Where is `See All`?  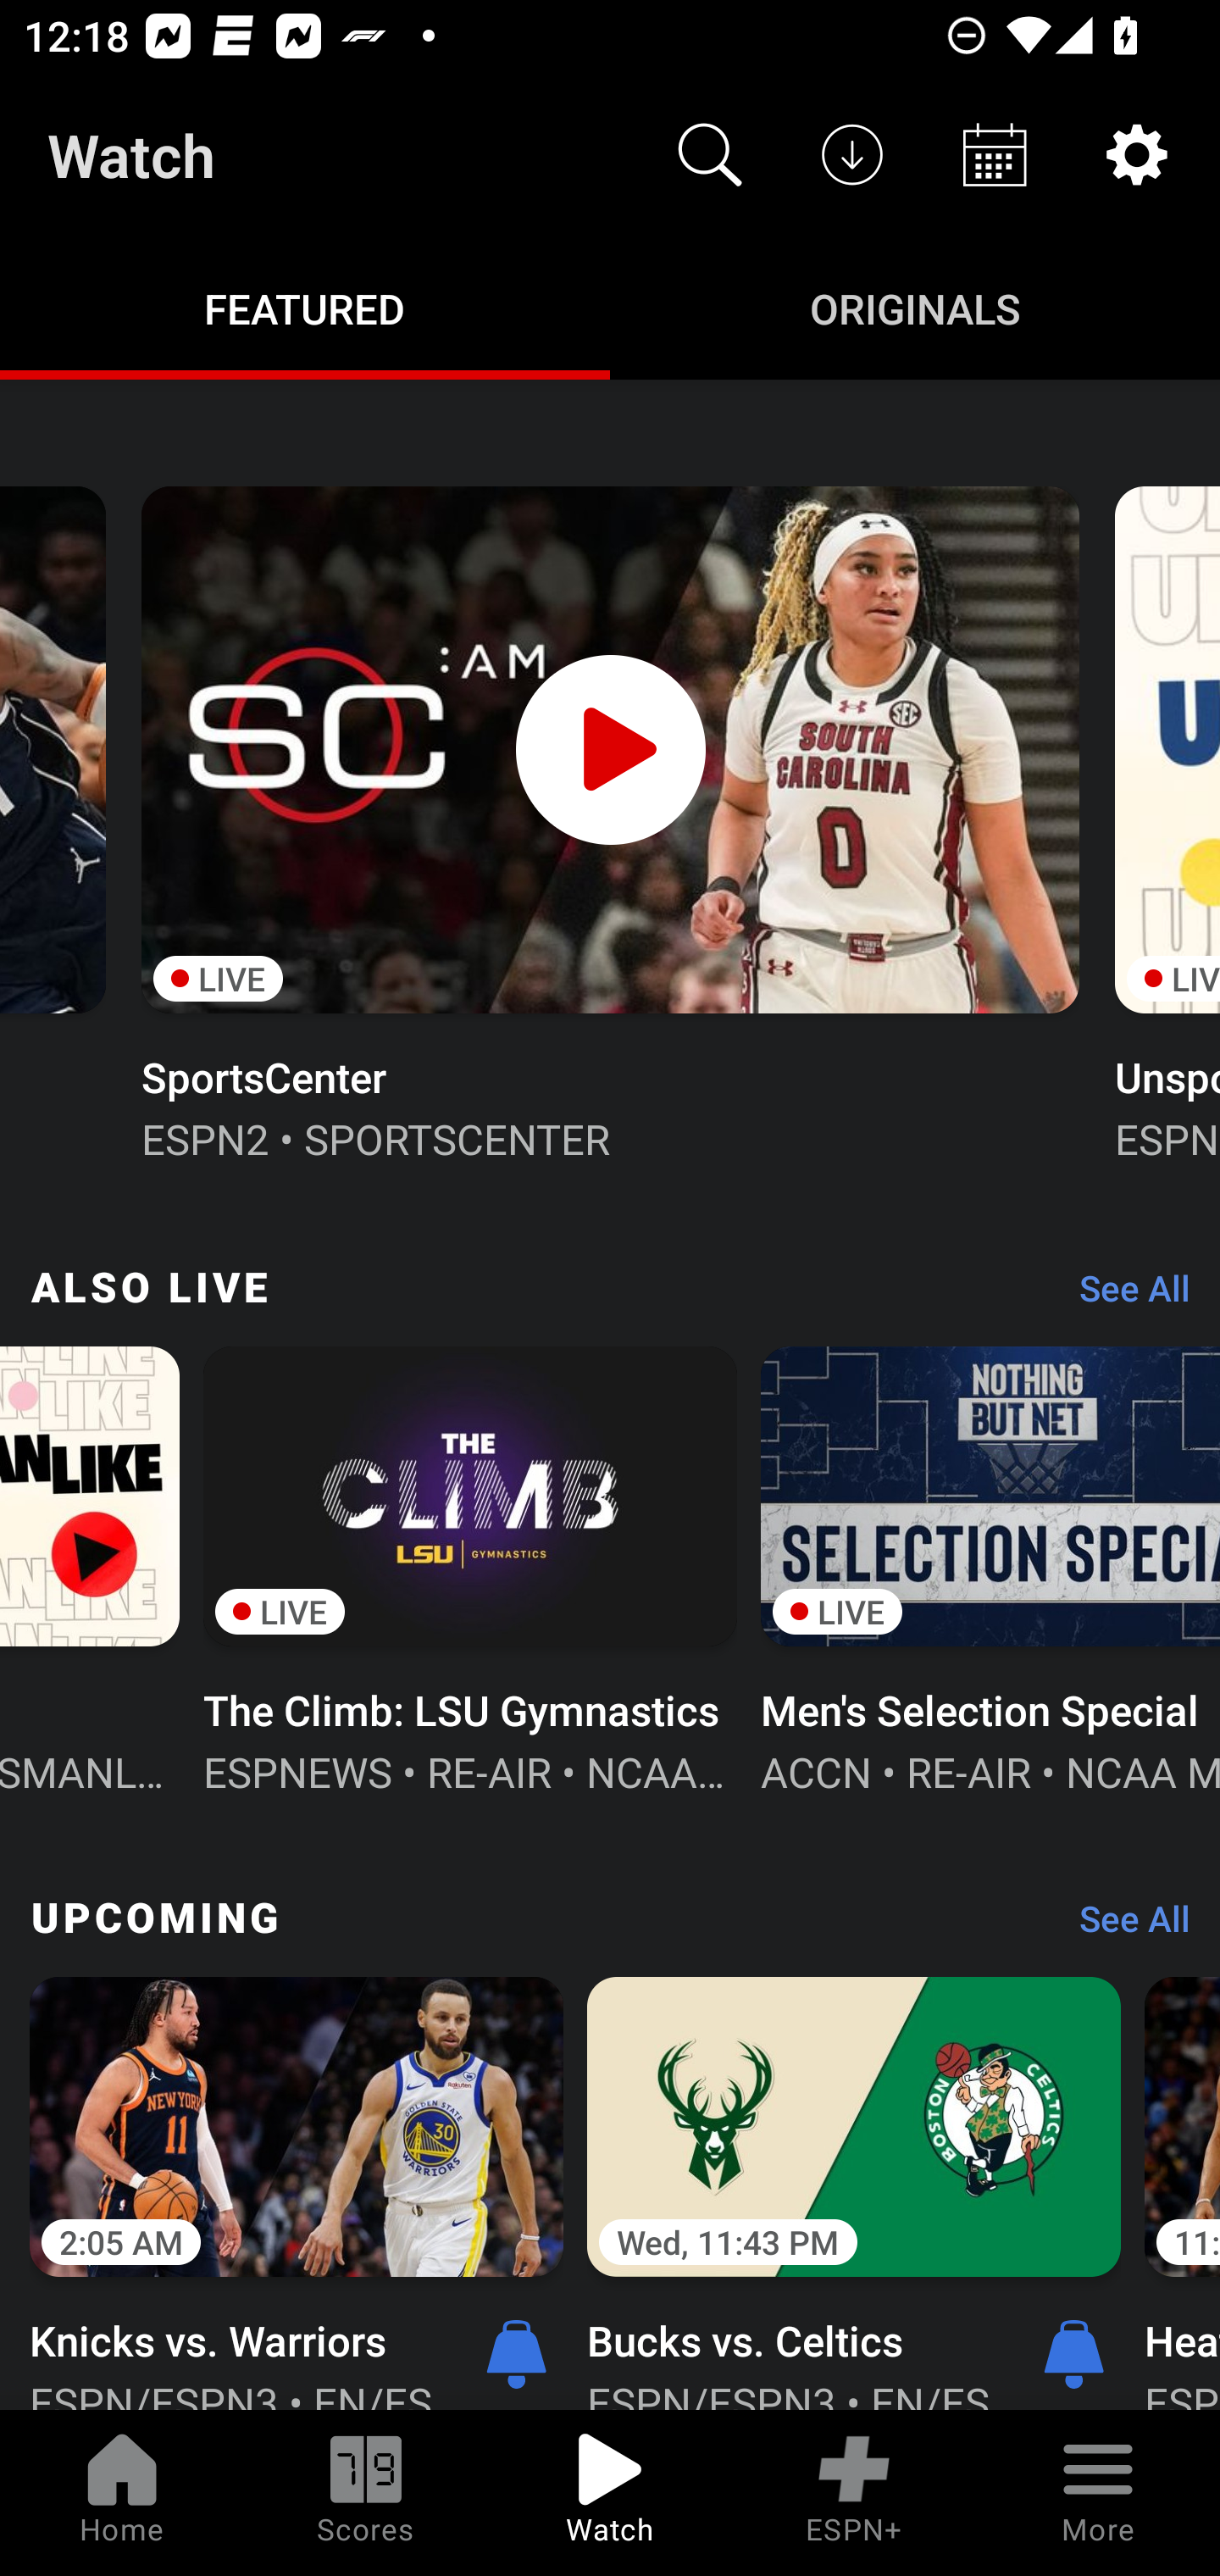 See All is located at coordinates (1123, 1295).